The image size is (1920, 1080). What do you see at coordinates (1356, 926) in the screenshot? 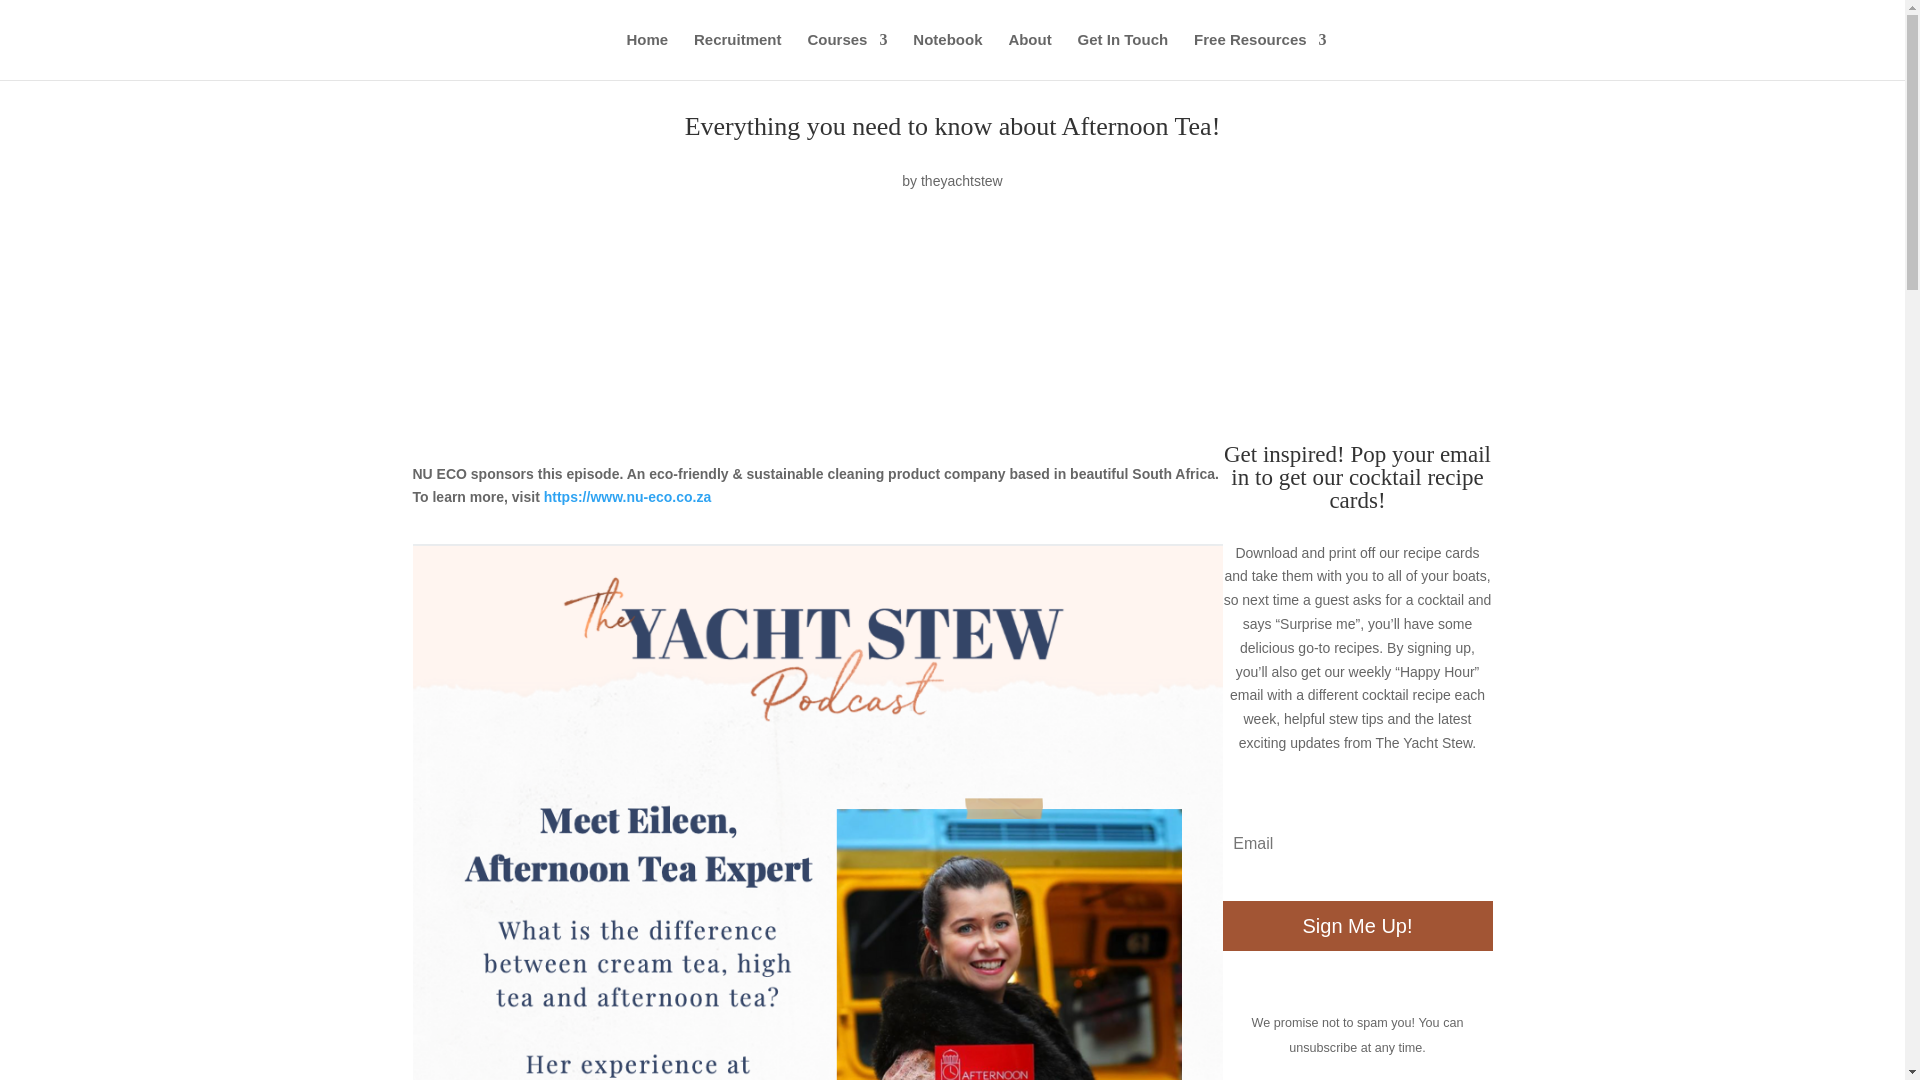
I see `Sign Me Up!` at bounding box center [1356, 926].